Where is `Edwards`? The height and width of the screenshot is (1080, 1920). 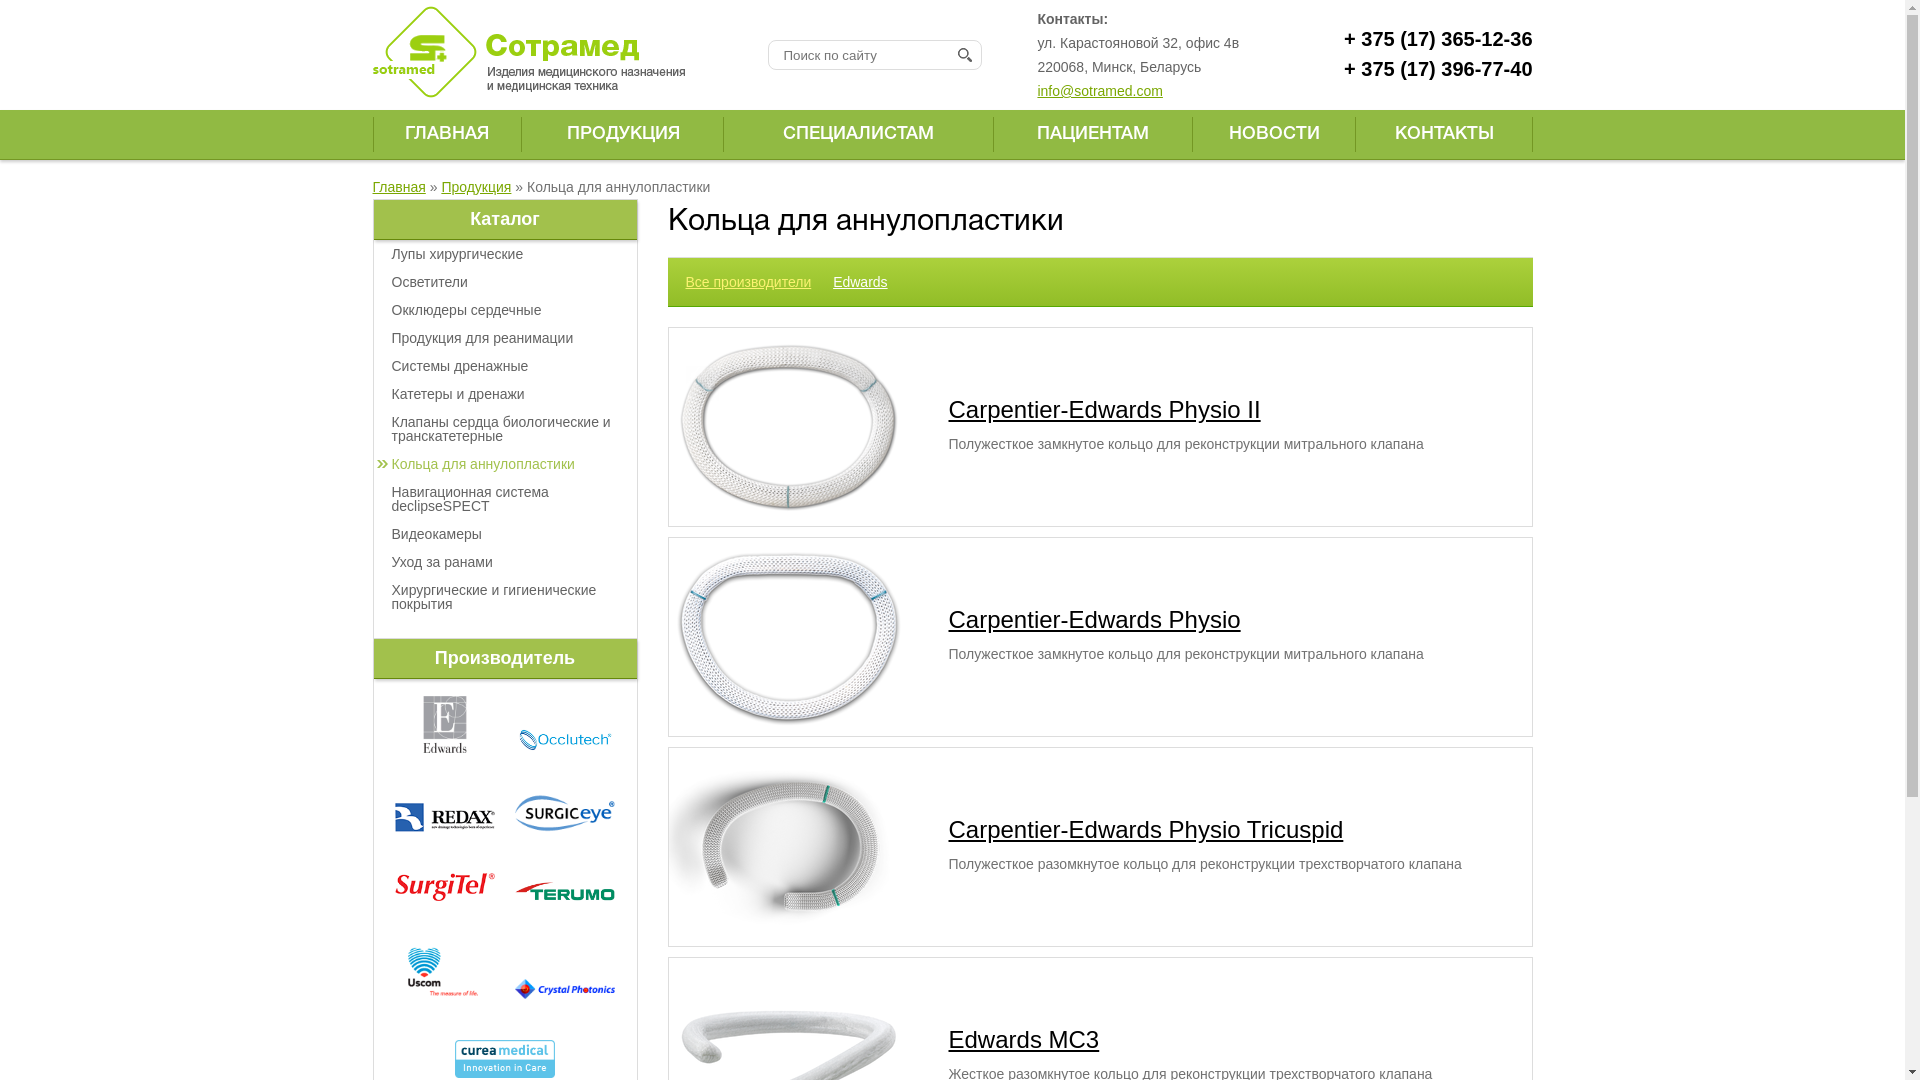
Edwards is located at coordinates (860, 282).